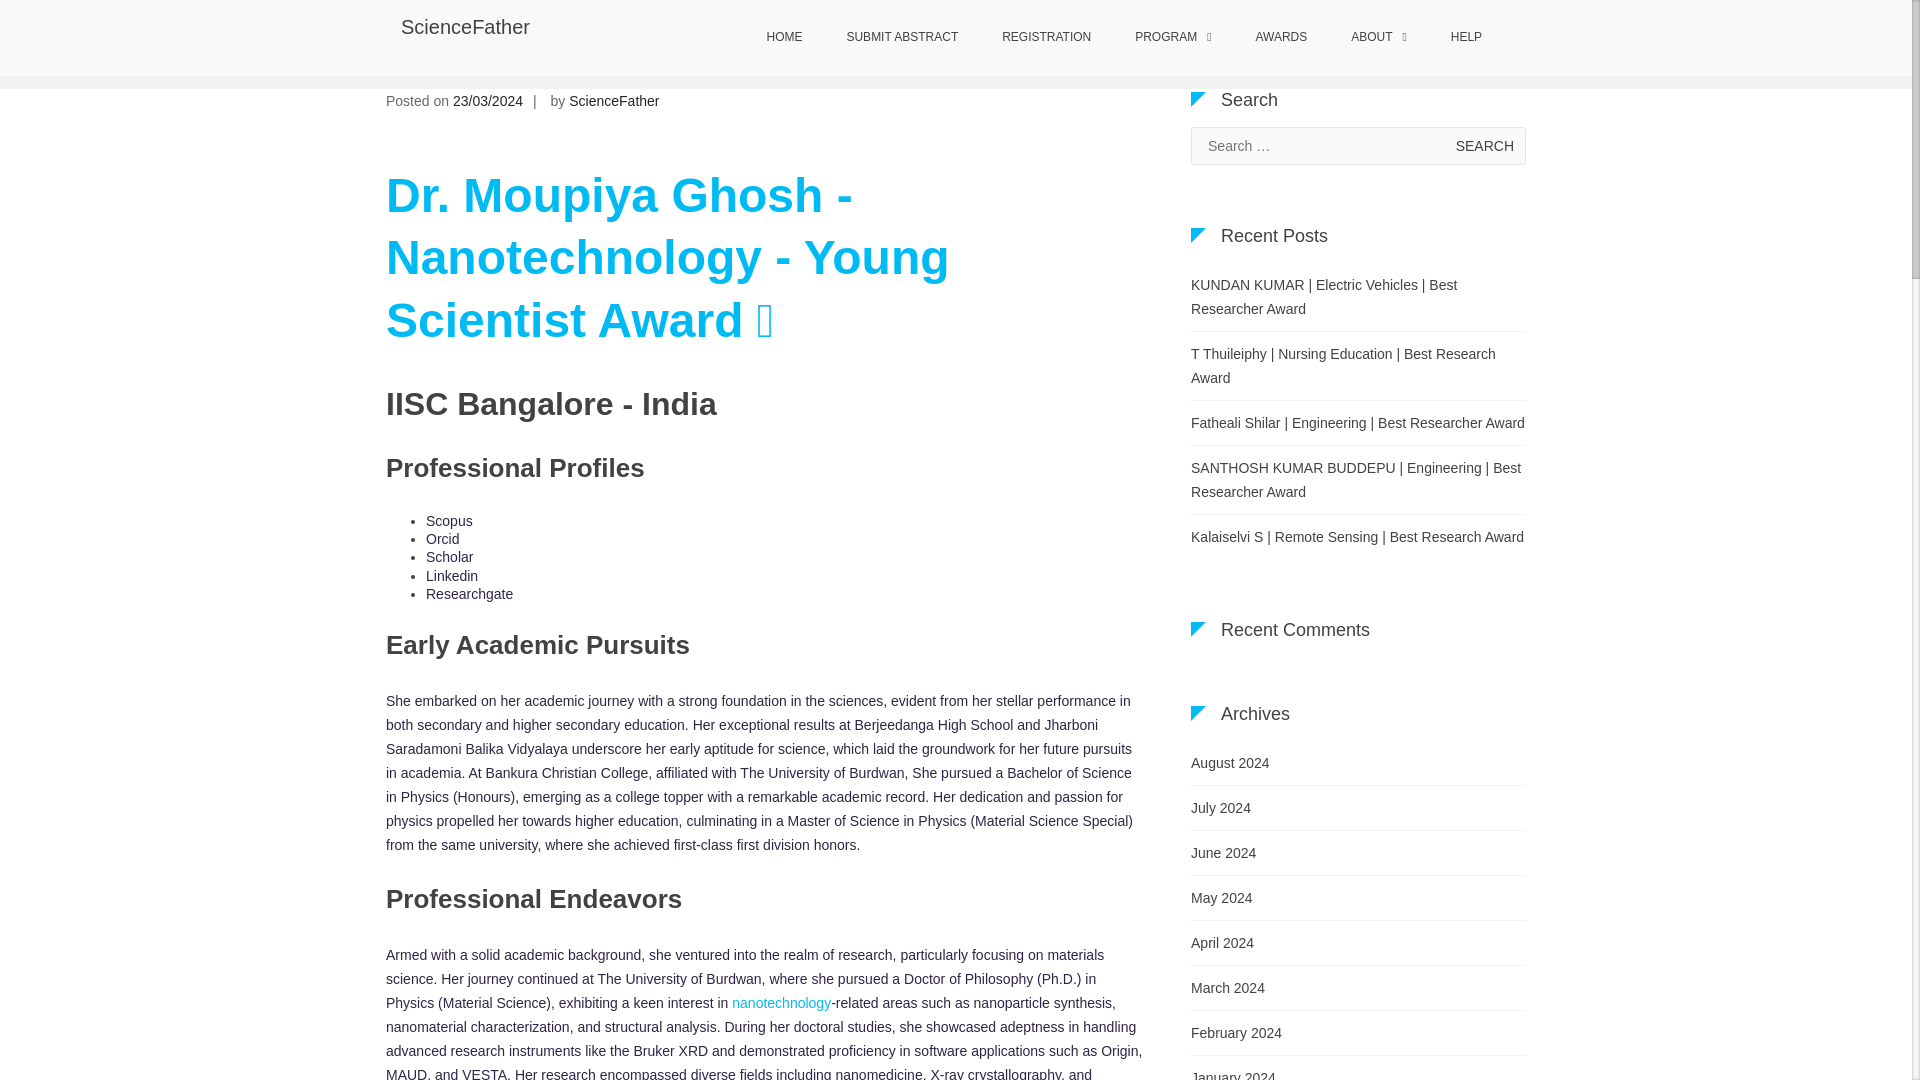 The height and width of the screenshot is (1080, 1920). Describe the element at coordinates (449, 556) in the screenshot. I see `Scholar` at that location.